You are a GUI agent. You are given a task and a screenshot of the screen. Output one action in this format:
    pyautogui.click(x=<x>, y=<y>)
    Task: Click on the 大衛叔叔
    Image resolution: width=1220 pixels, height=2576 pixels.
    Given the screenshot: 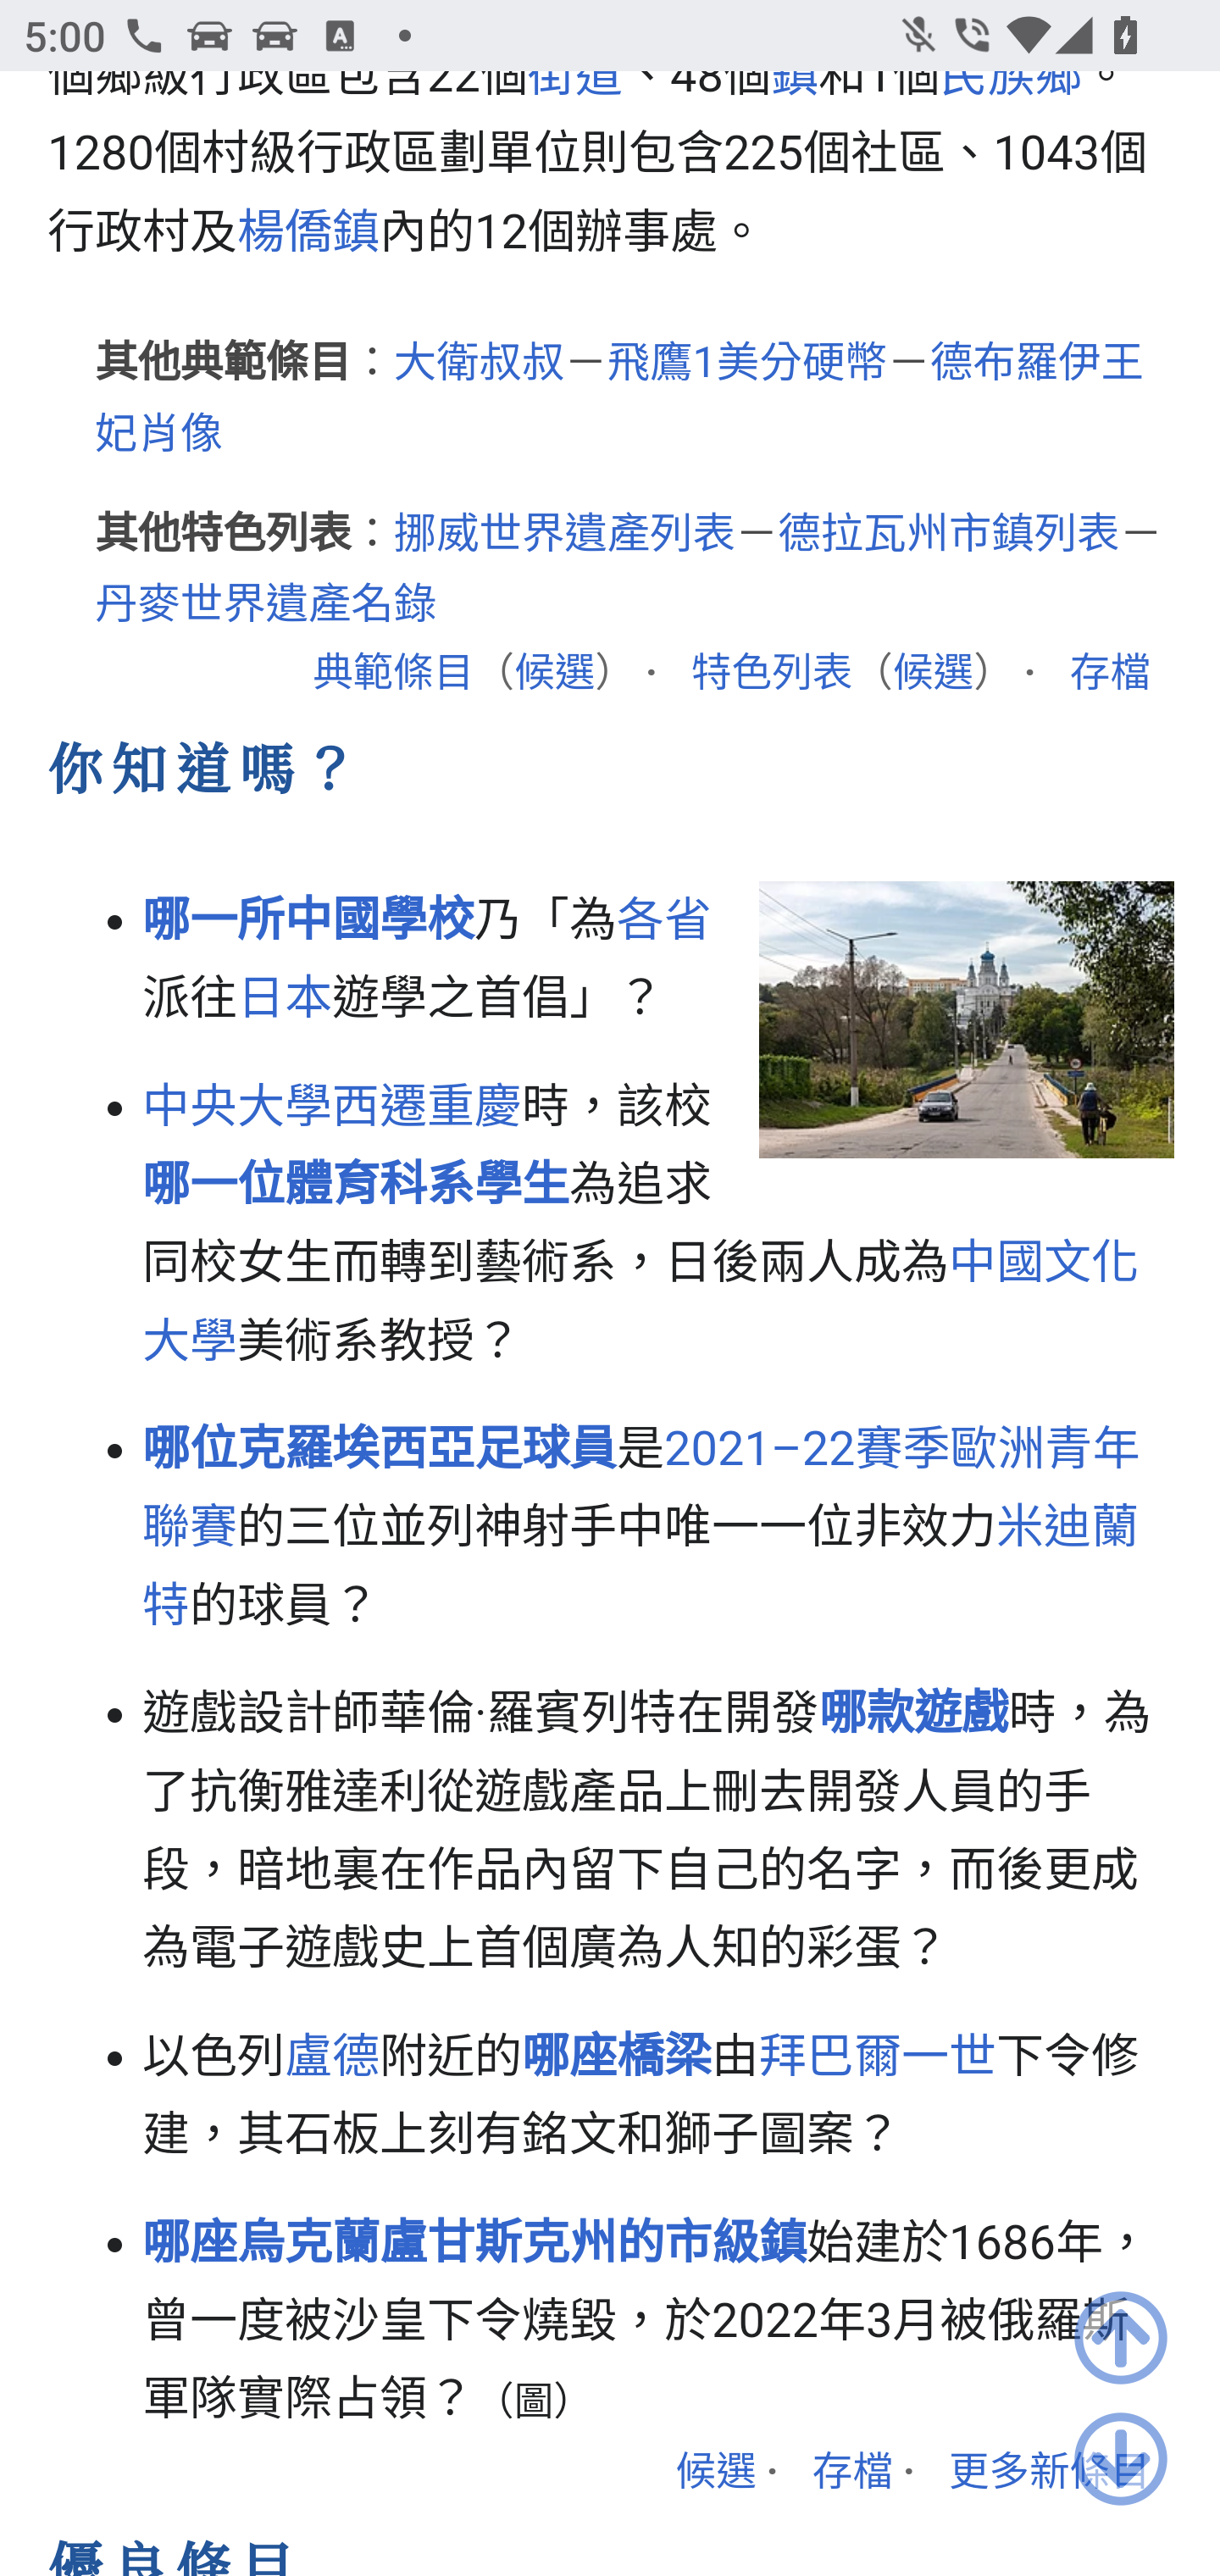 What is the action you would take?
    pyautogui.click(x=479, y=366)
    